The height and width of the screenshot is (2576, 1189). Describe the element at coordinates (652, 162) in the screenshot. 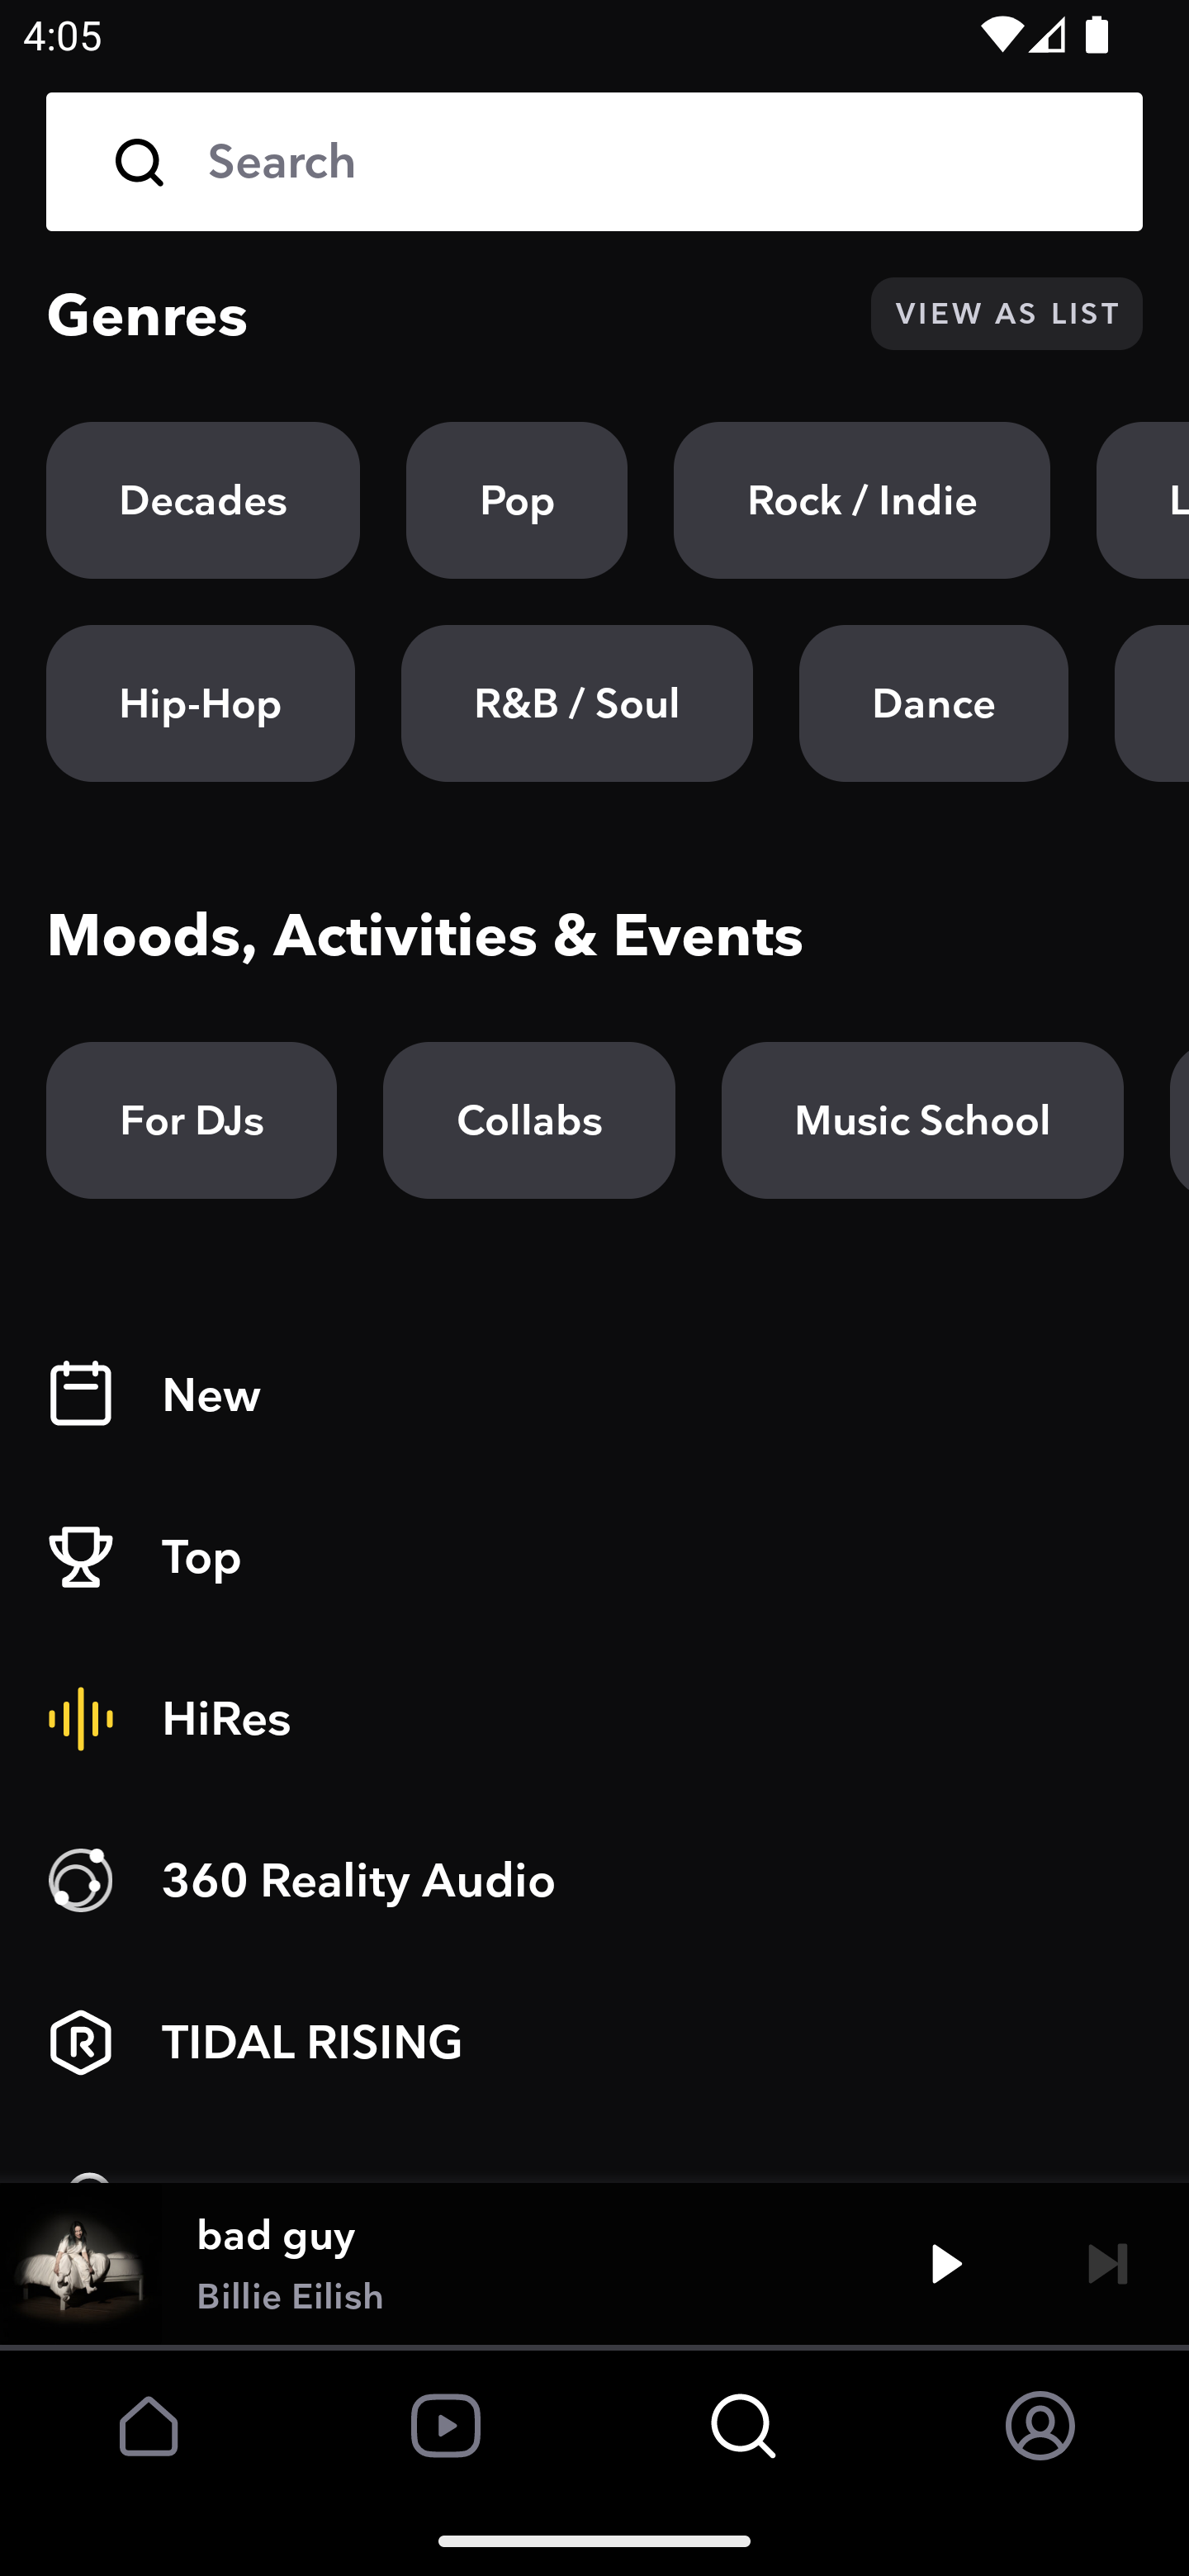

I see `Search` at that location.